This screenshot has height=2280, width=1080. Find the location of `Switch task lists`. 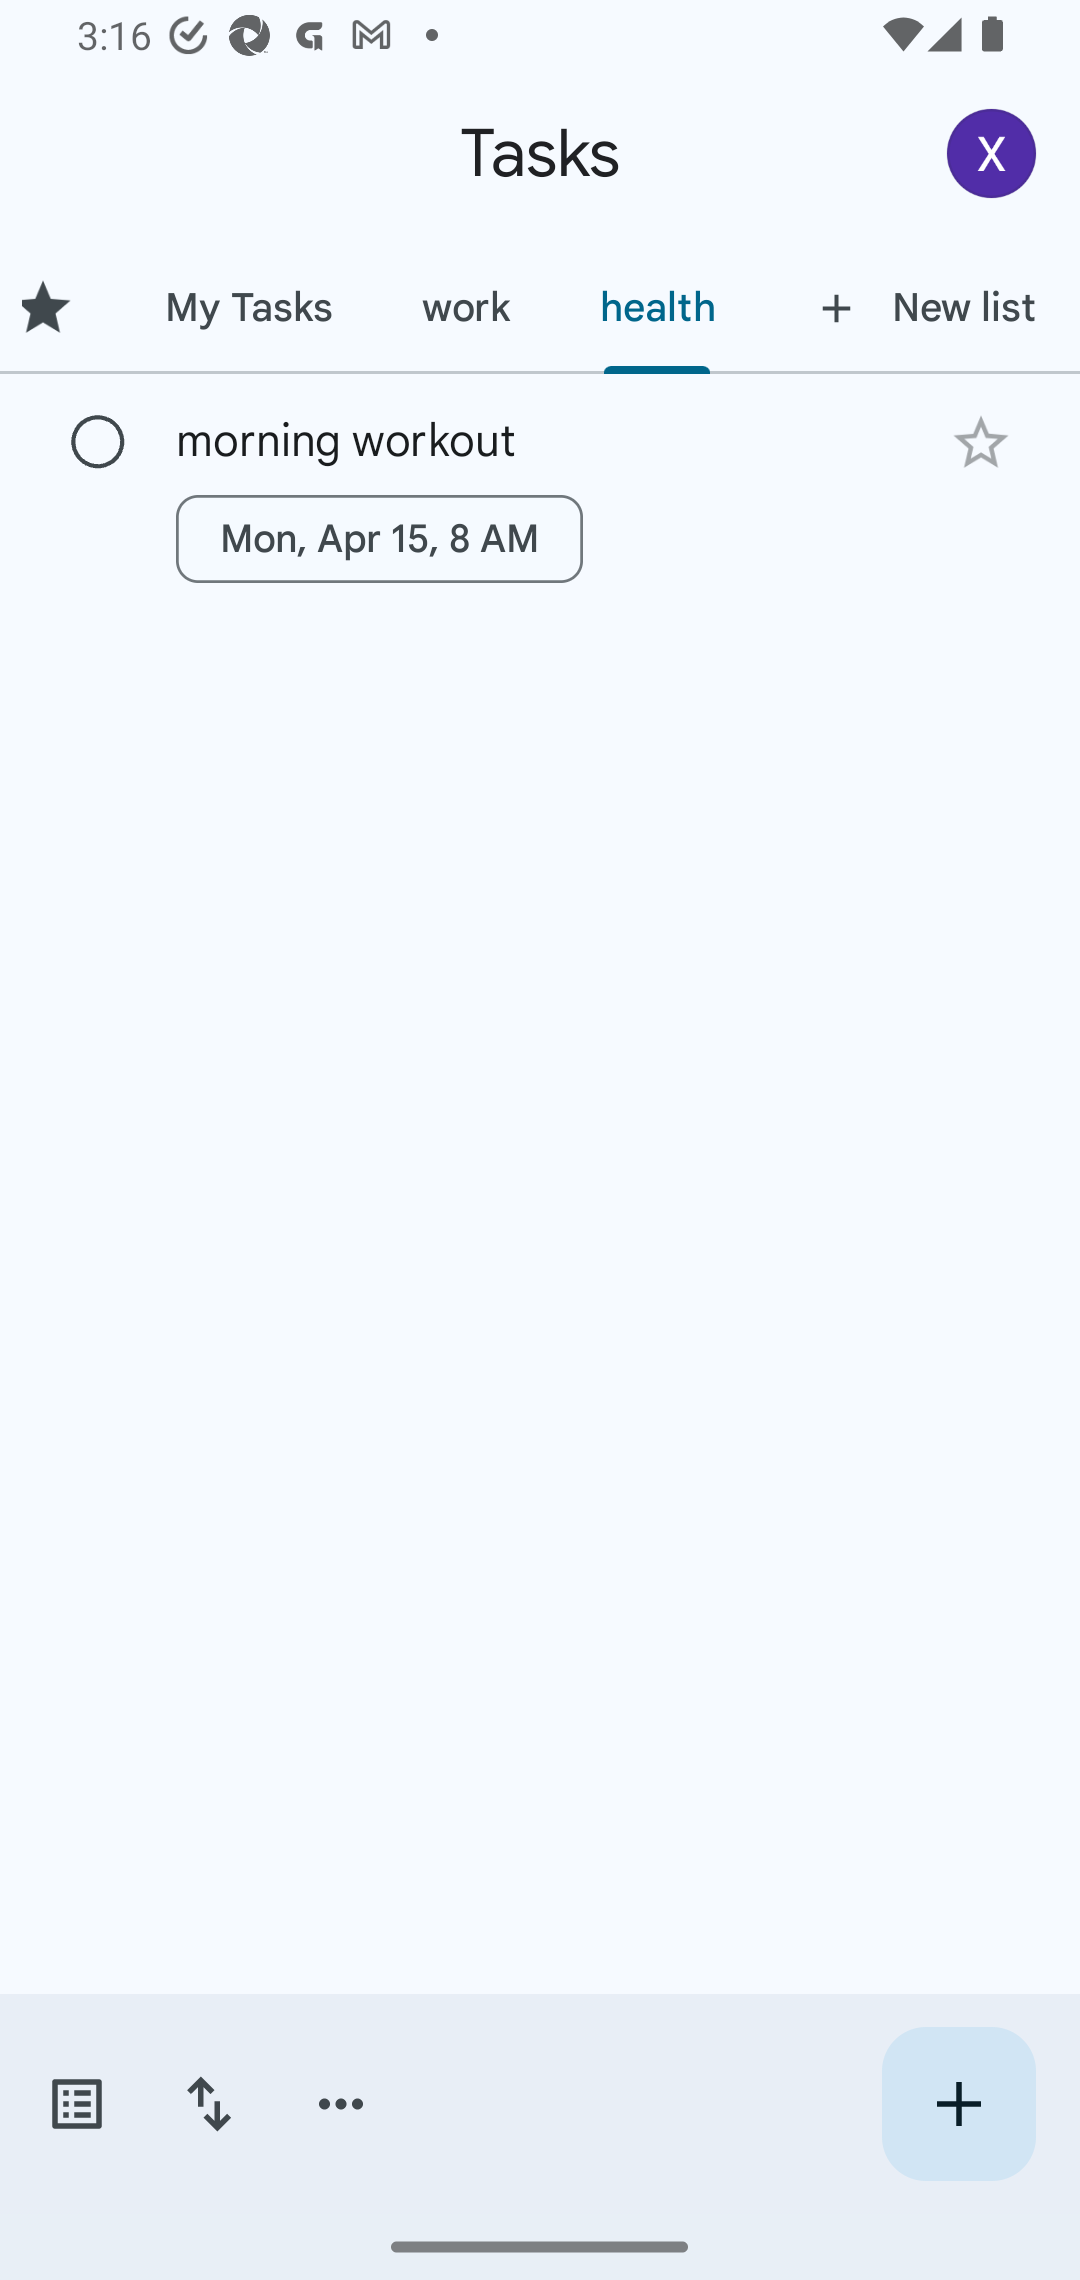

Switch task lists is located at coordinates (76, 2104).